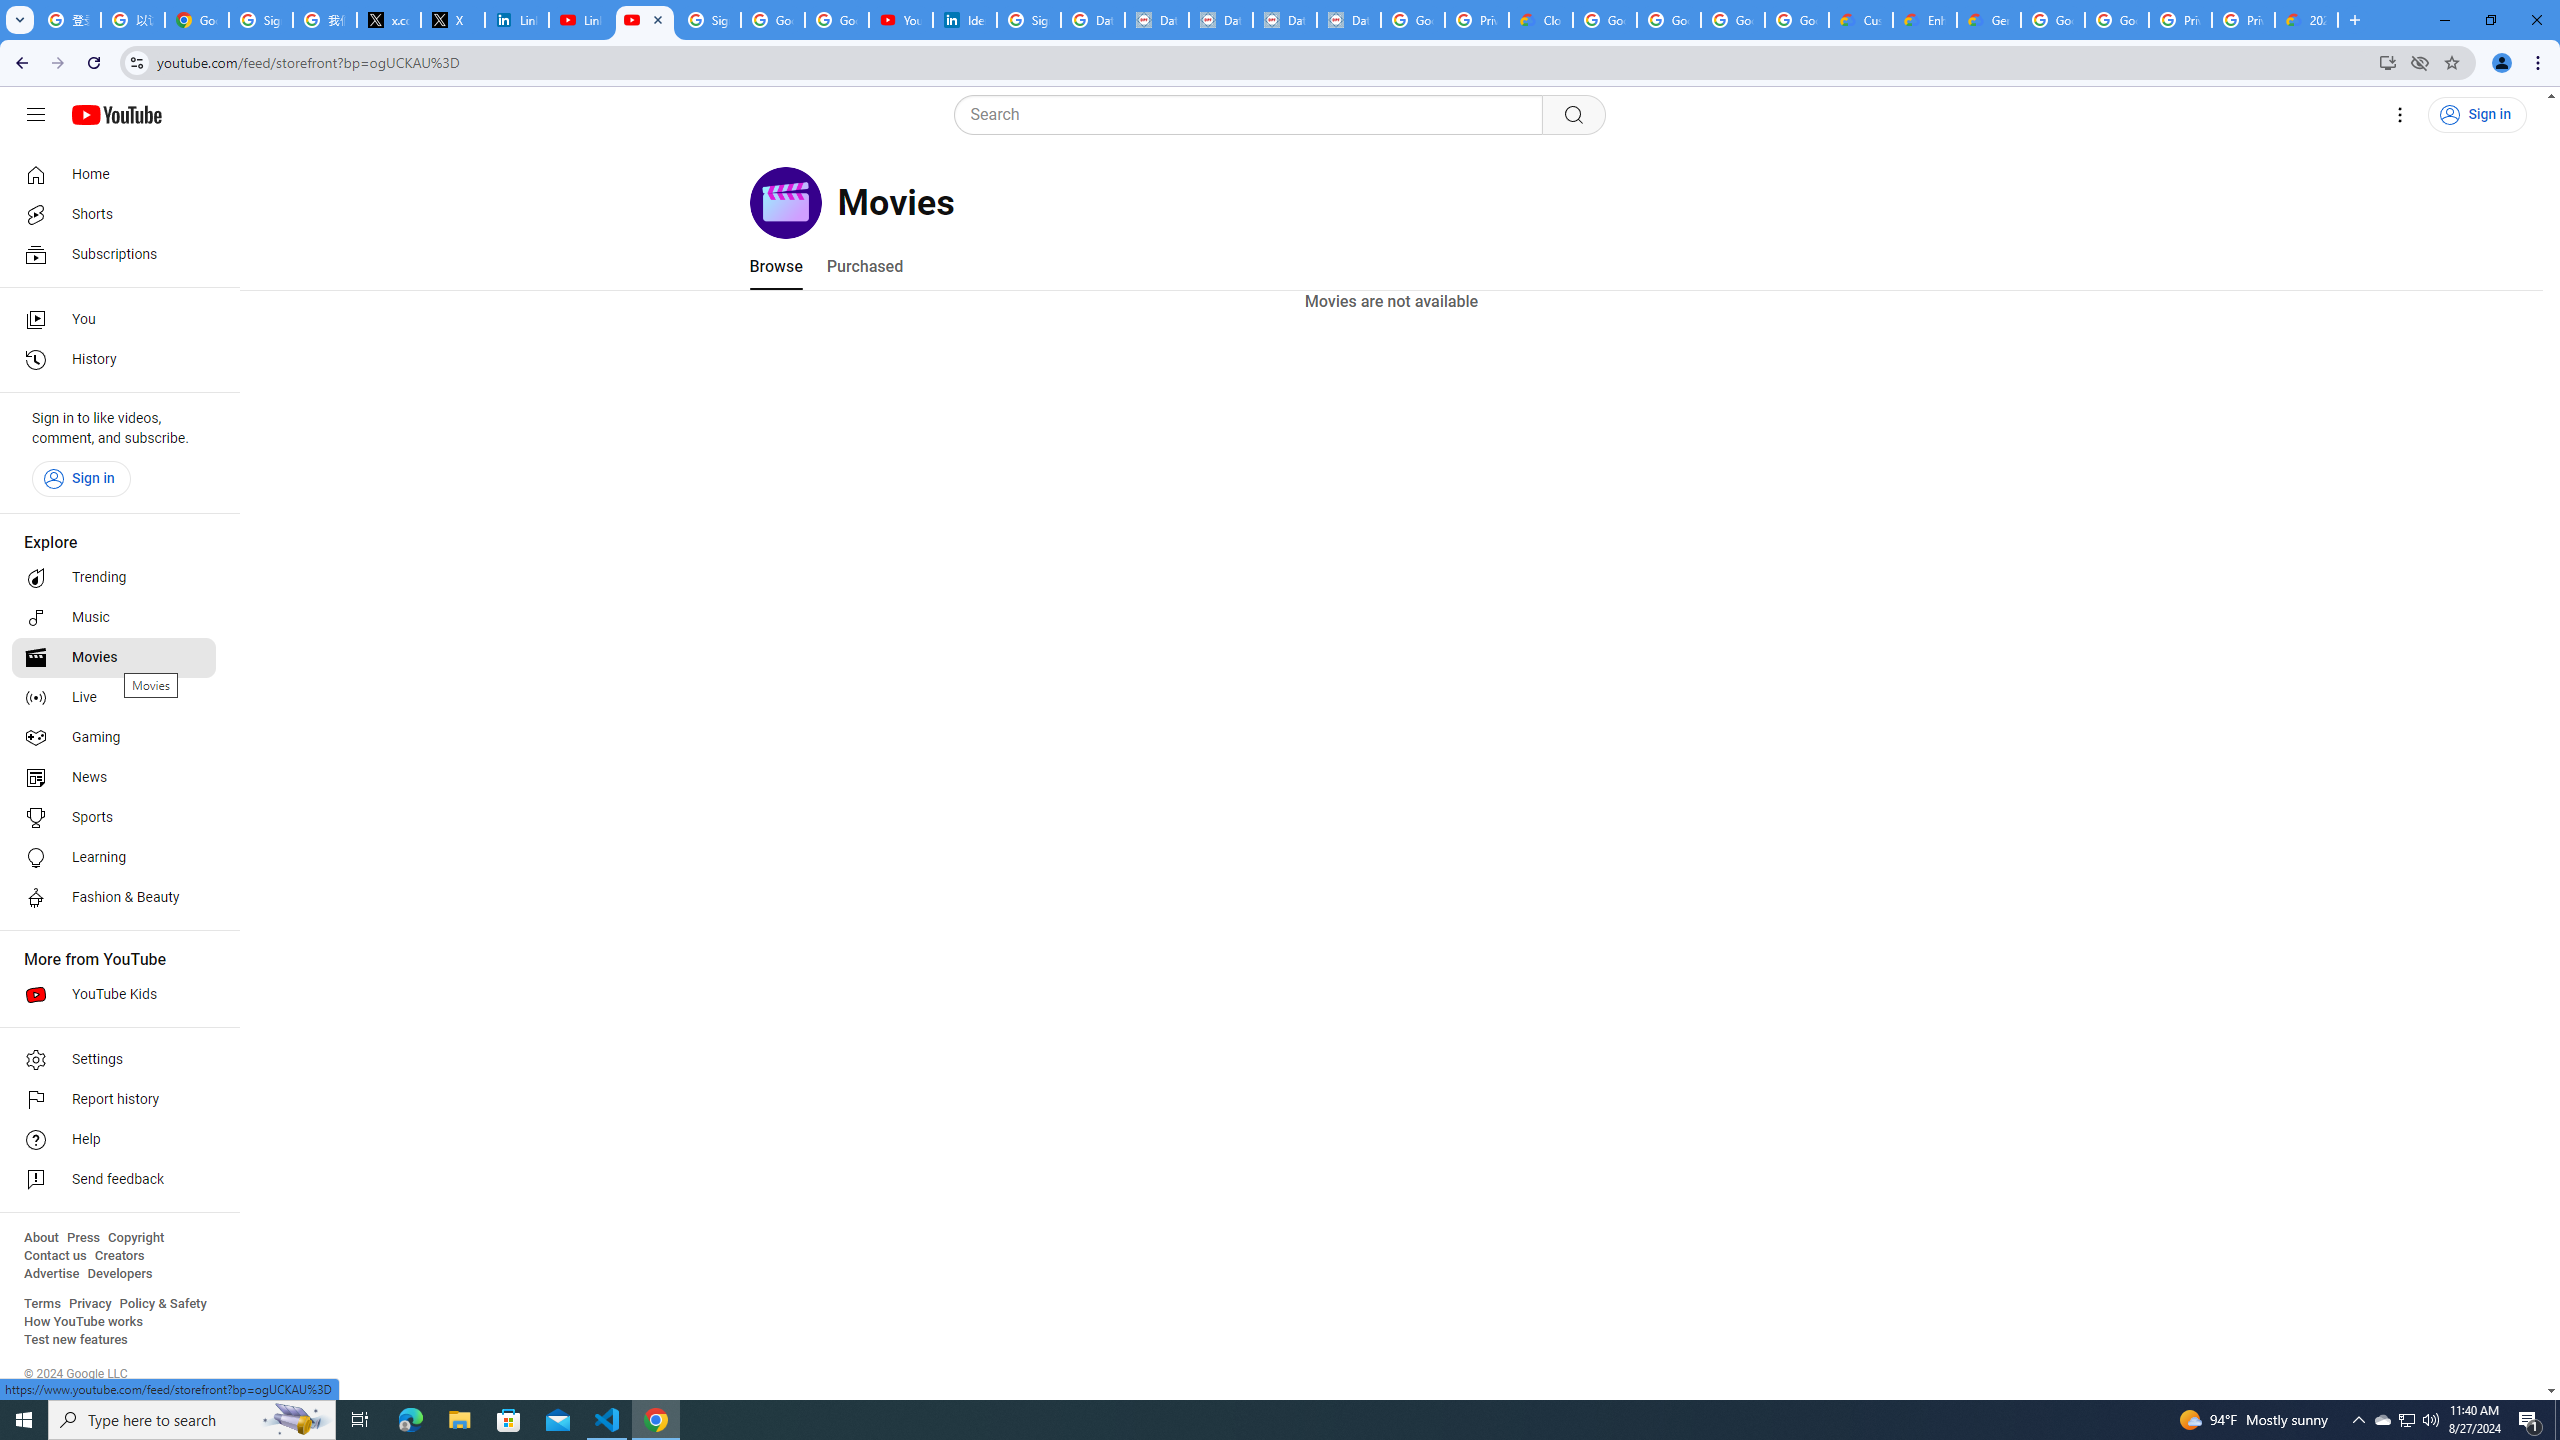 The height and width of the screenshot is (1440, 2560). I want to click on Policy & Safety, so click(162, 1304).